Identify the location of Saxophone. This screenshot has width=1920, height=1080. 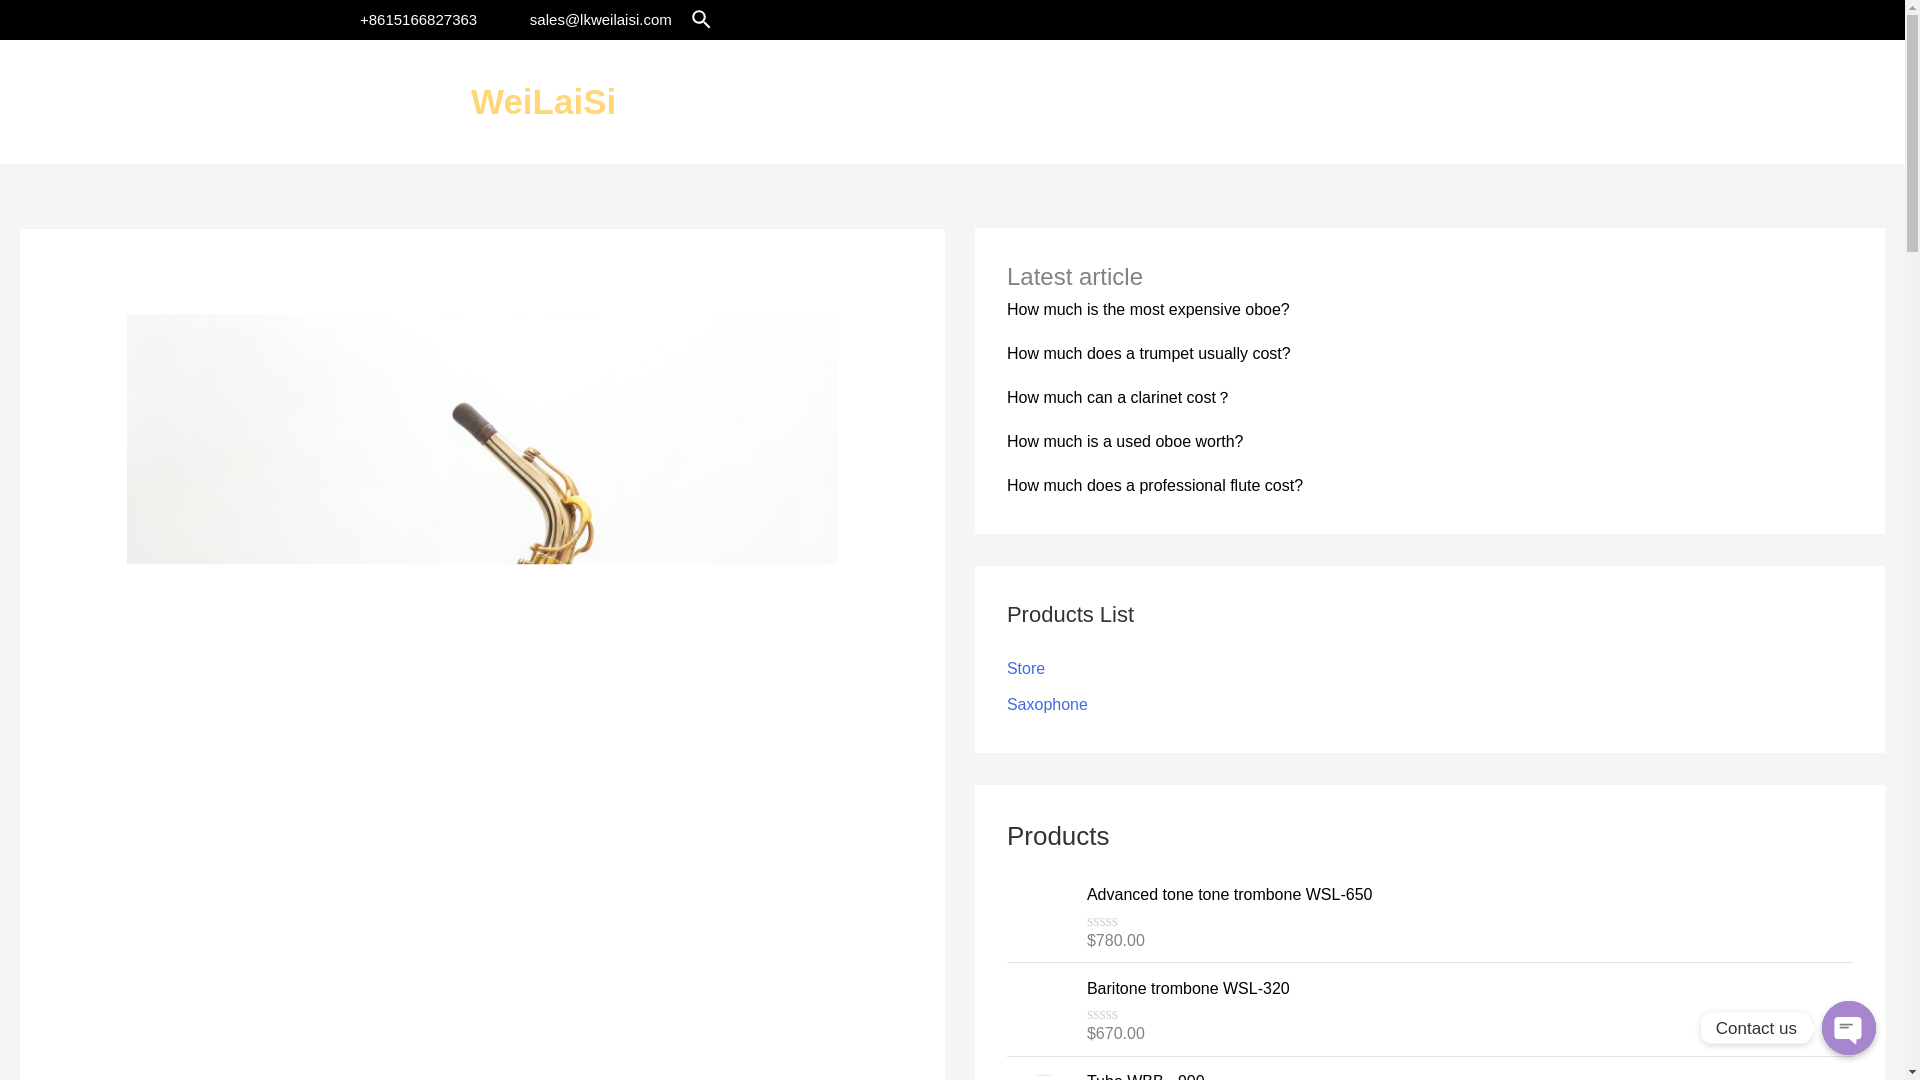
(1047, 704).